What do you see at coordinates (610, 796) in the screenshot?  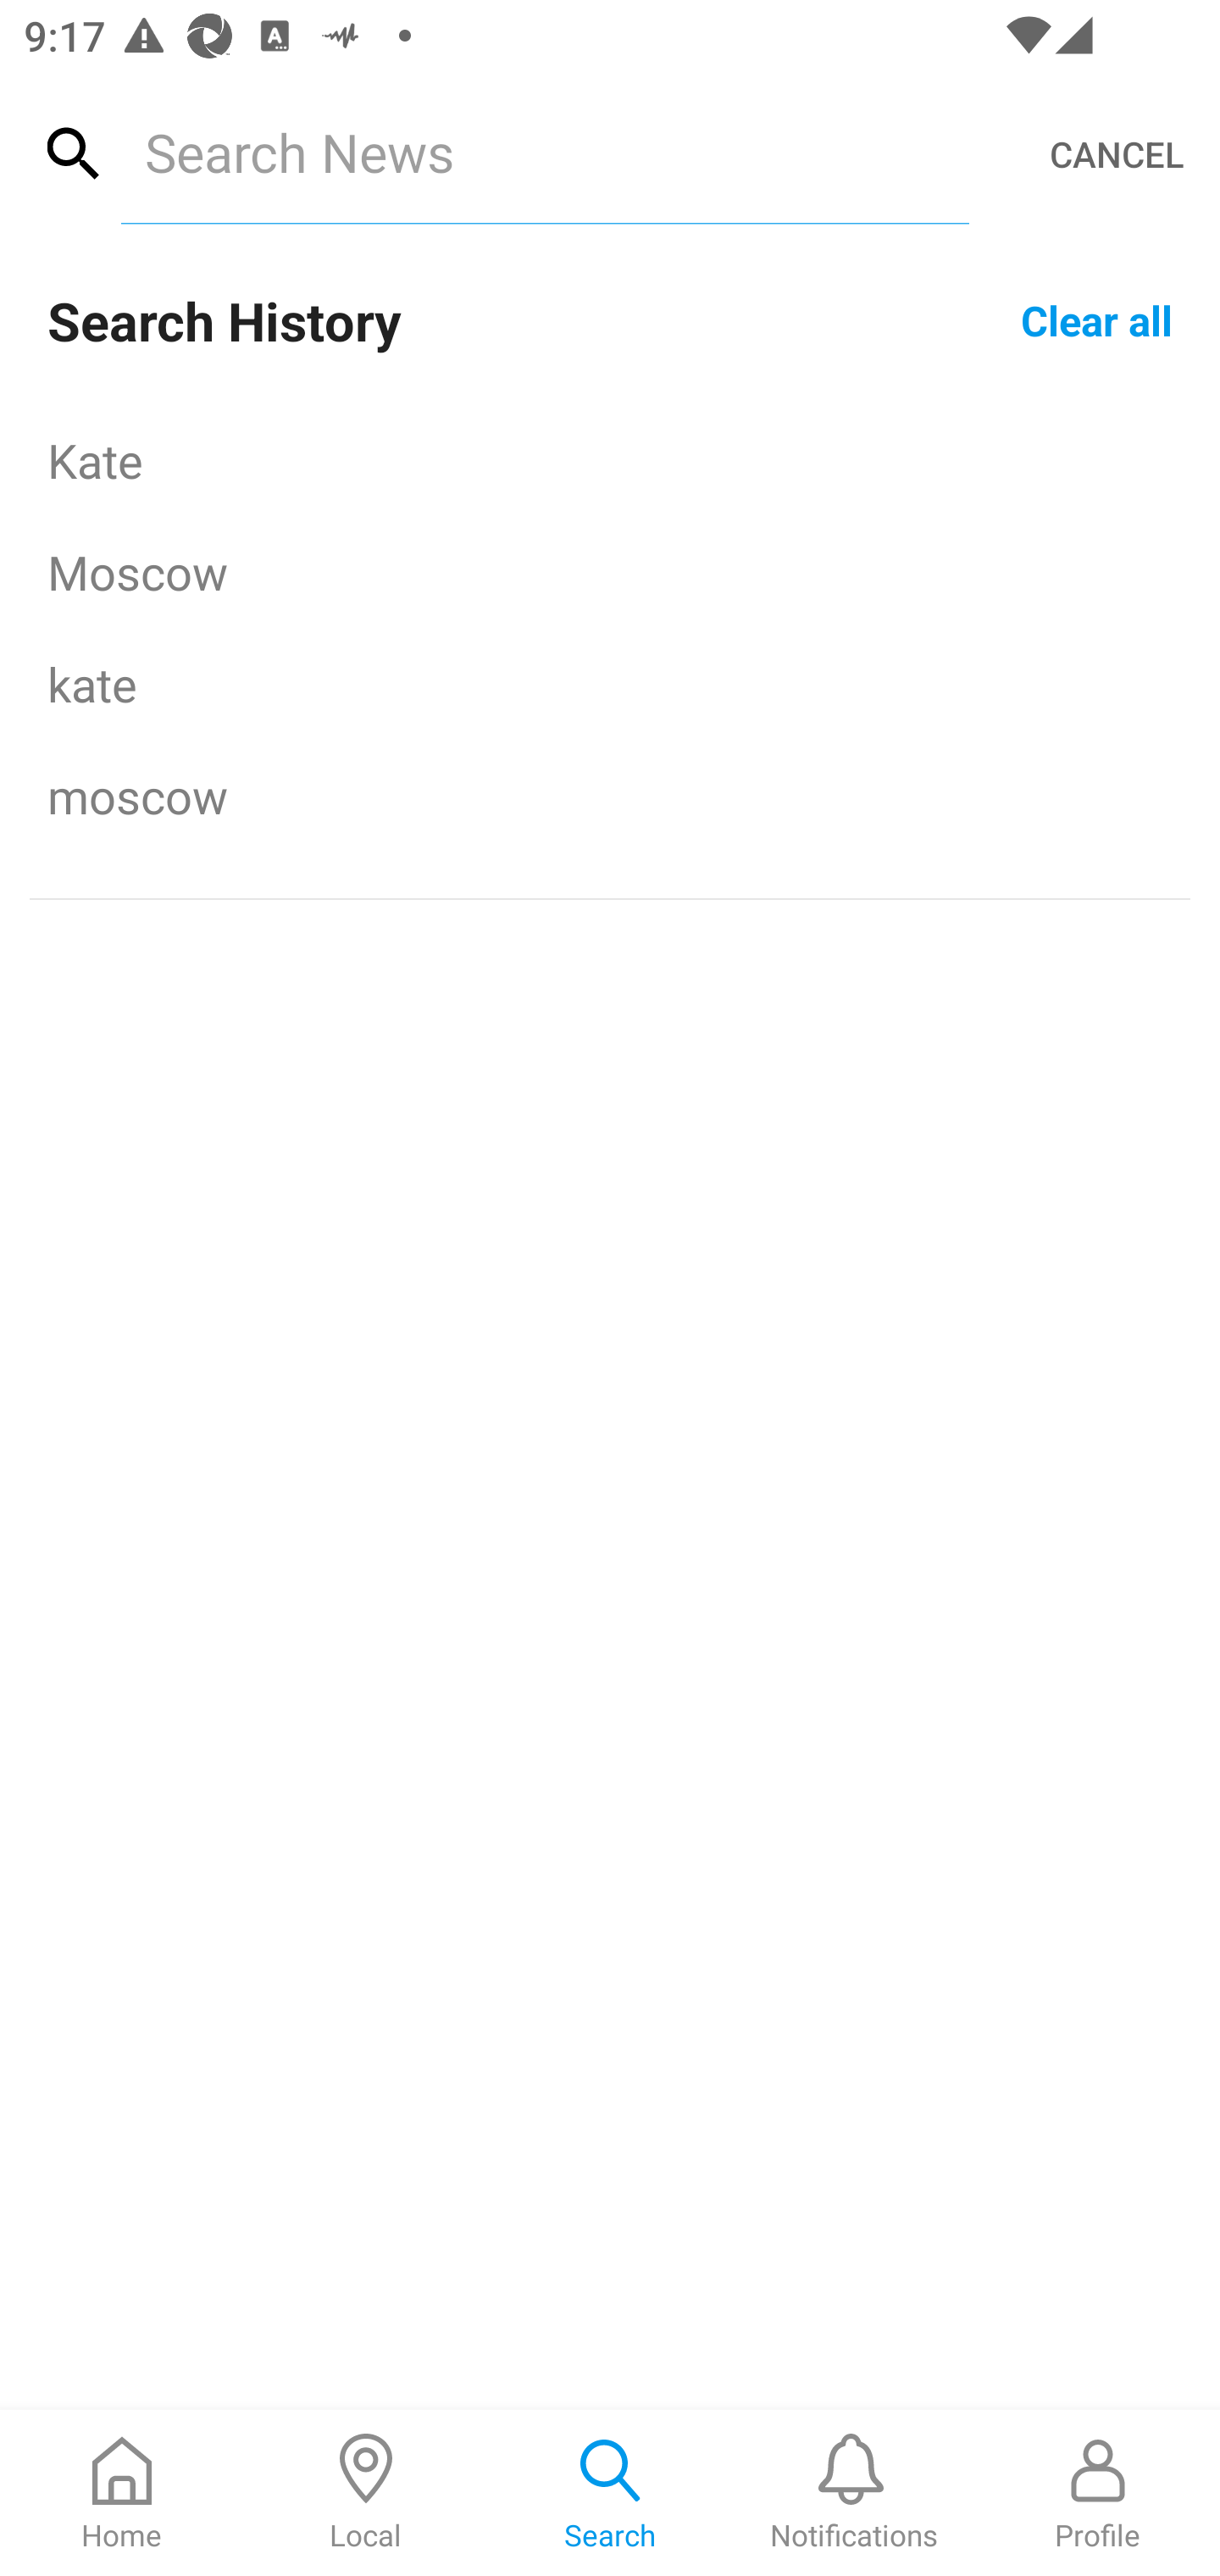 I see `moscow` at bounding box center [610, 796].